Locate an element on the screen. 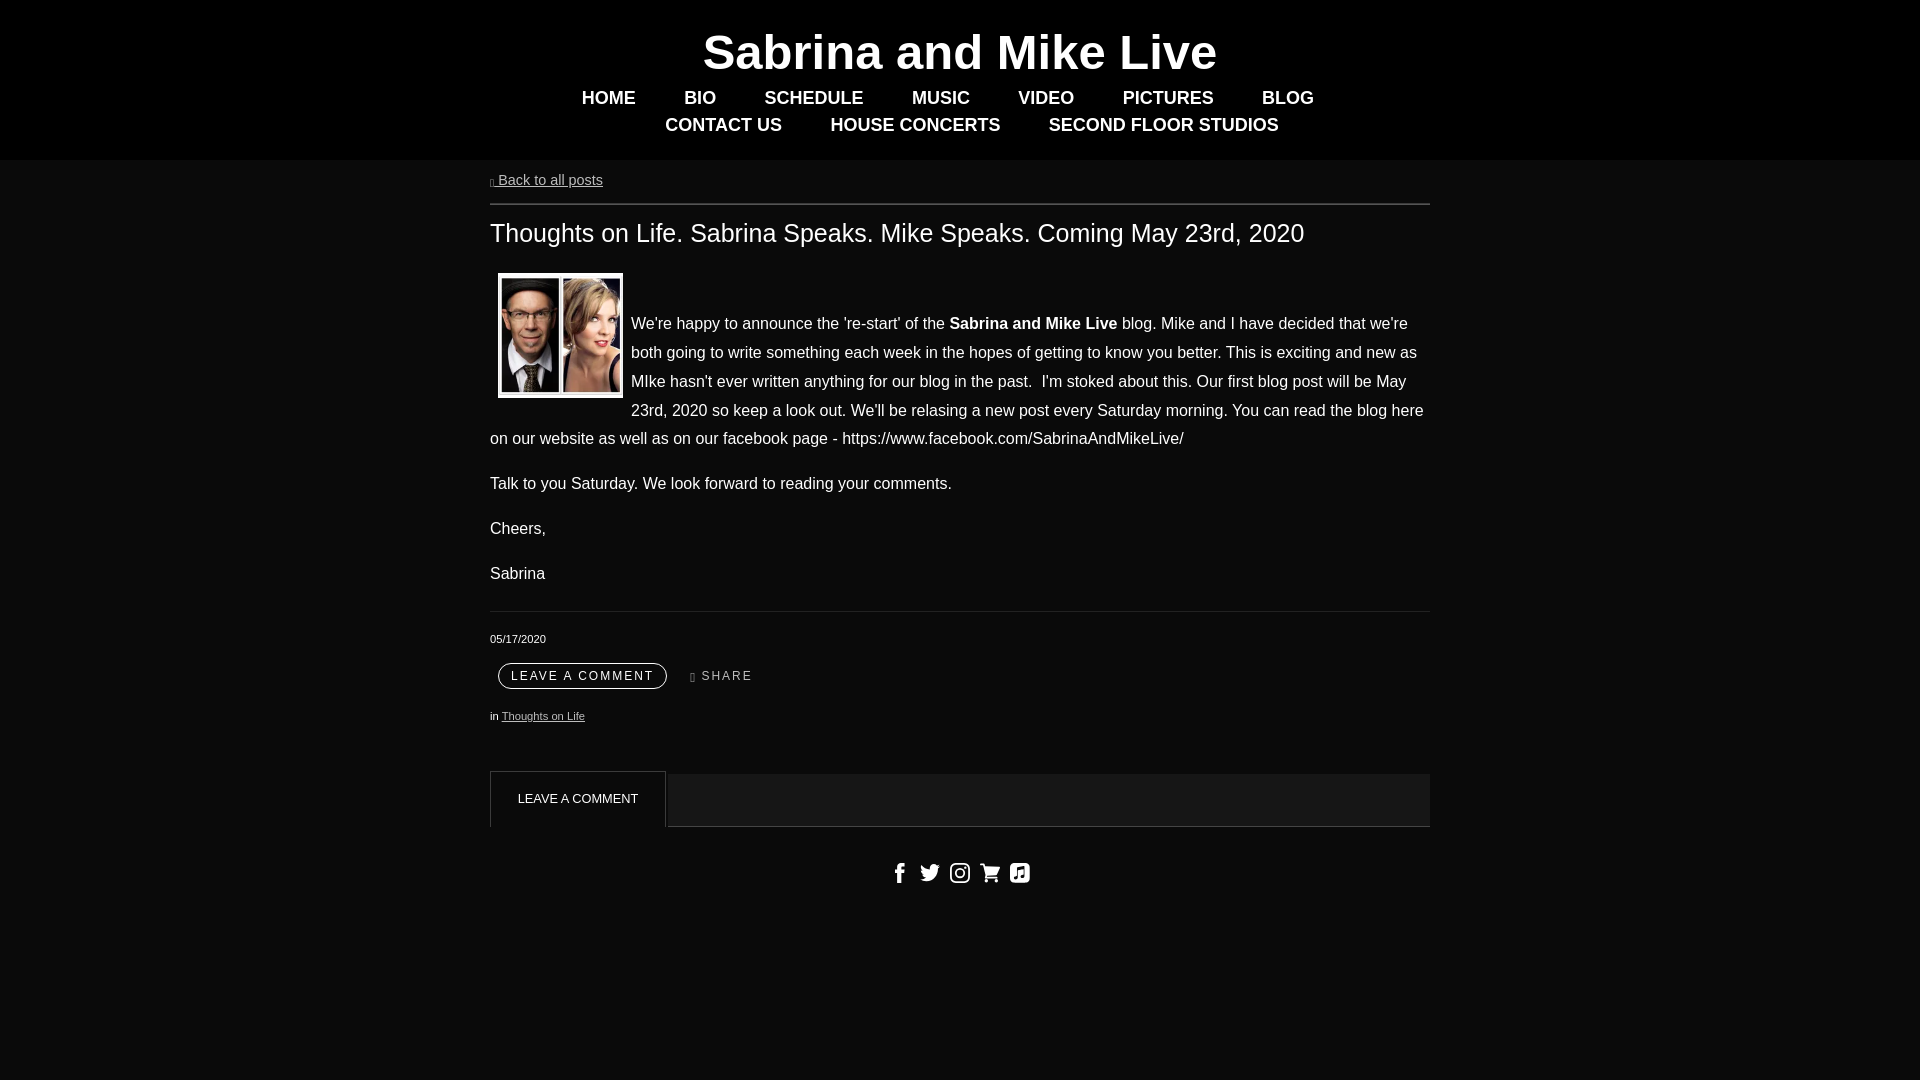 This screenshot has height=1080, width=1920. PICTURES is located at coordinates (1168, 98).